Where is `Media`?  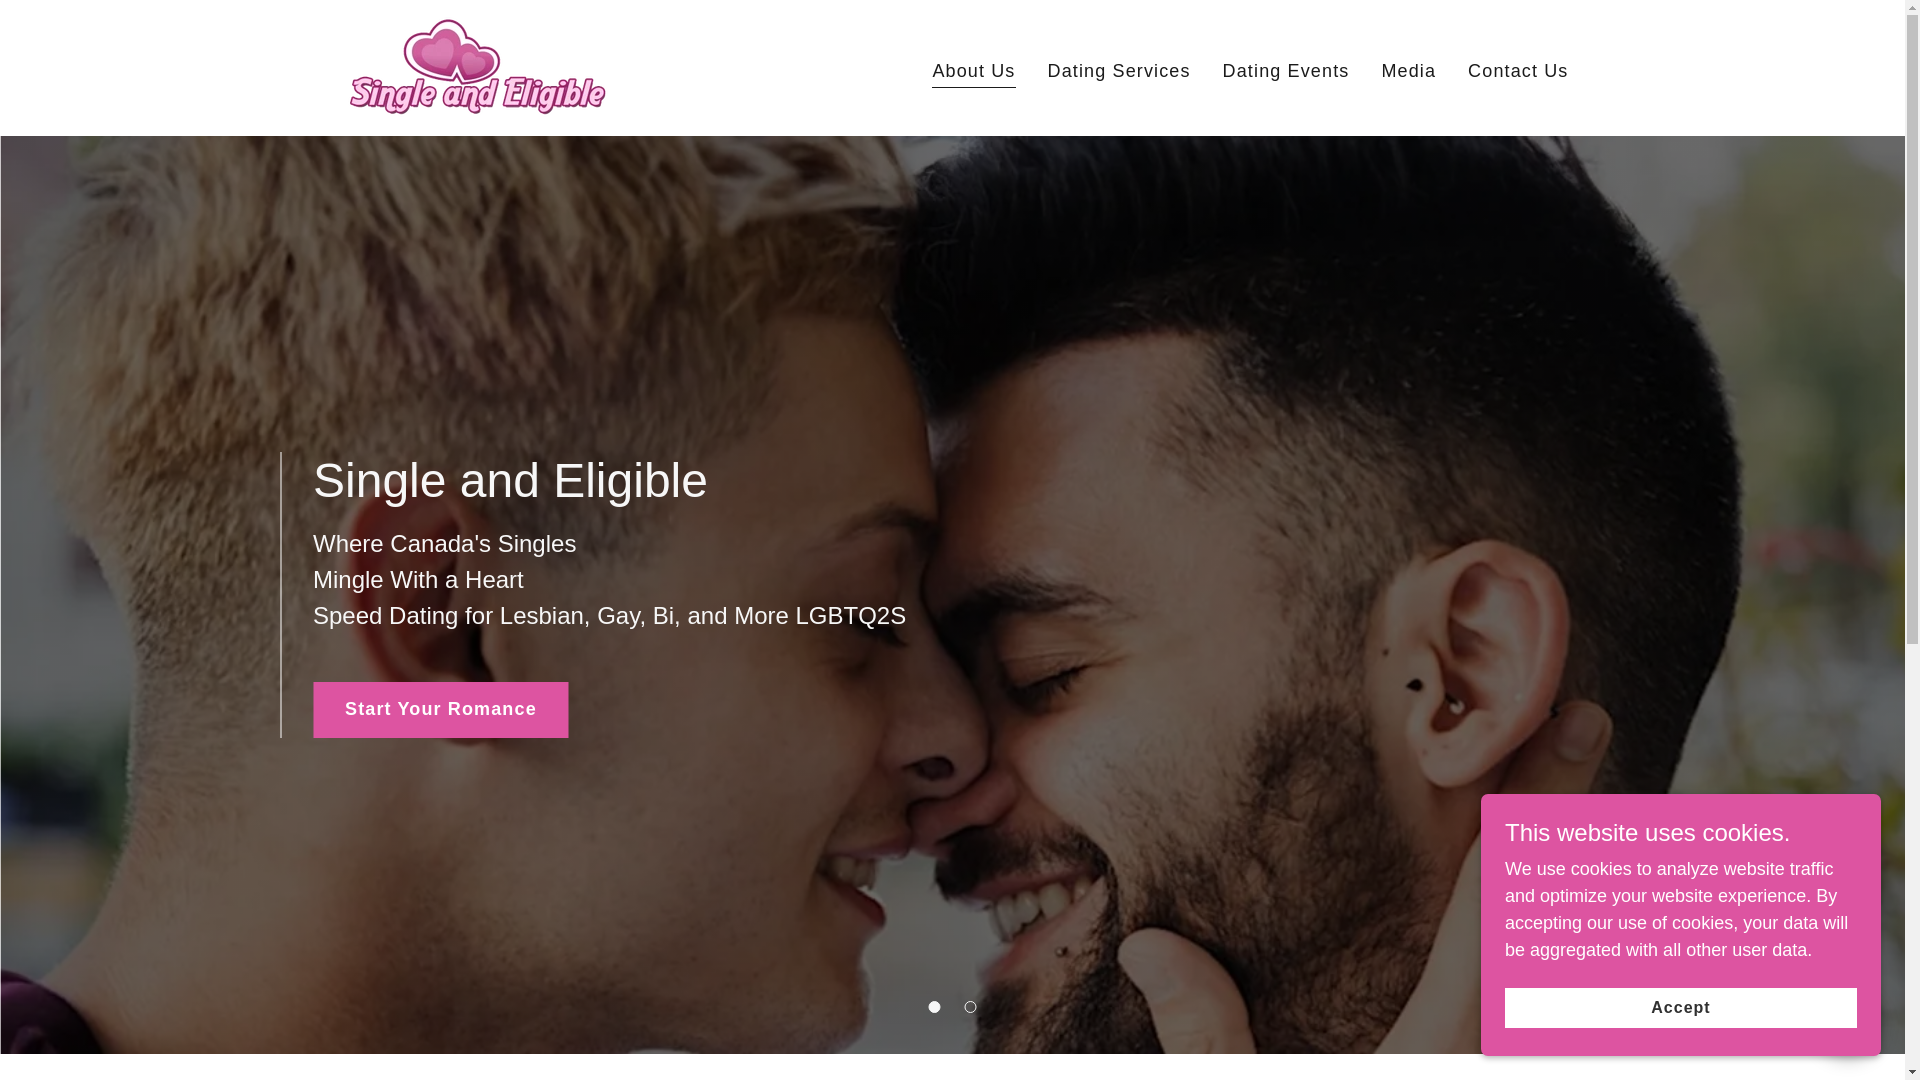
Media is located at coordinates (1408, 69).